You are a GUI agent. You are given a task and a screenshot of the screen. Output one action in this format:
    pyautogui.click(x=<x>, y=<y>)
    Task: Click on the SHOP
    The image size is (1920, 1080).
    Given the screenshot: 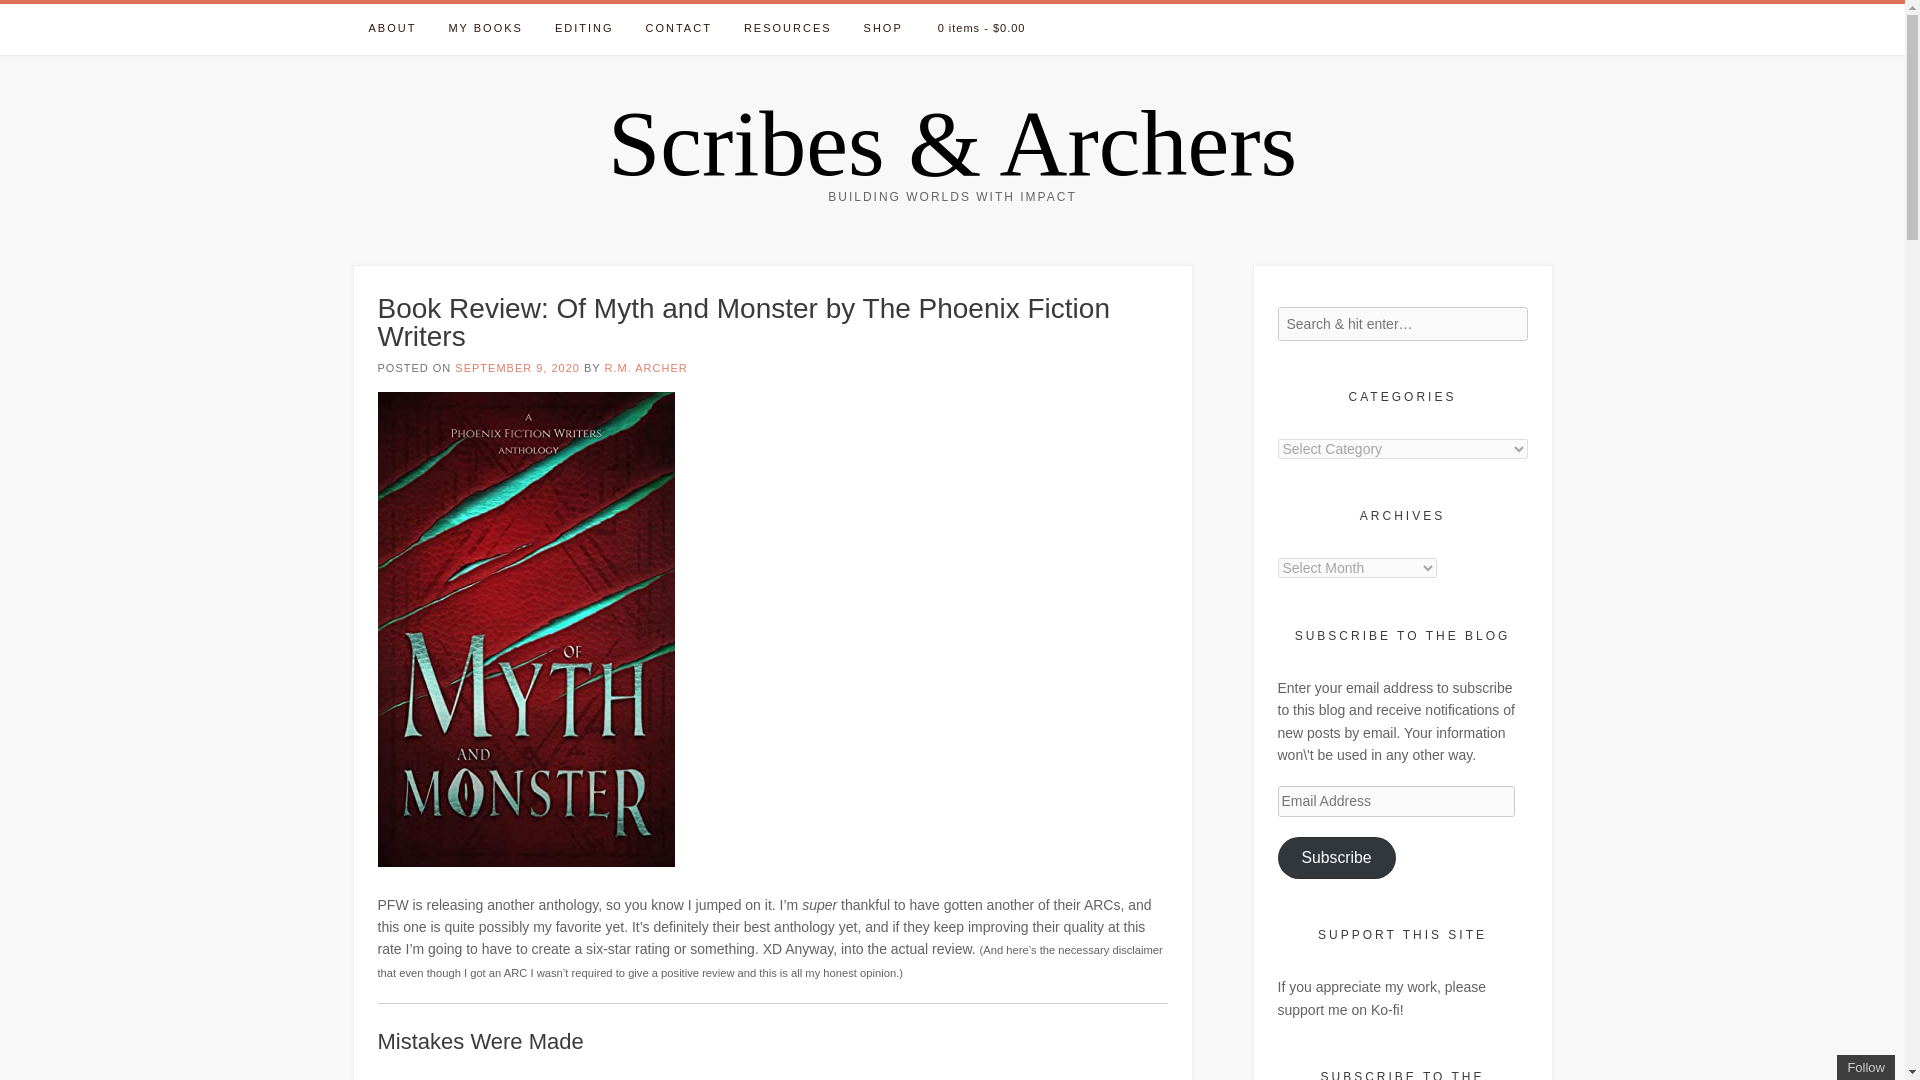 What is the action you would take?
    pyautogui.click(x=884, y=30)
    